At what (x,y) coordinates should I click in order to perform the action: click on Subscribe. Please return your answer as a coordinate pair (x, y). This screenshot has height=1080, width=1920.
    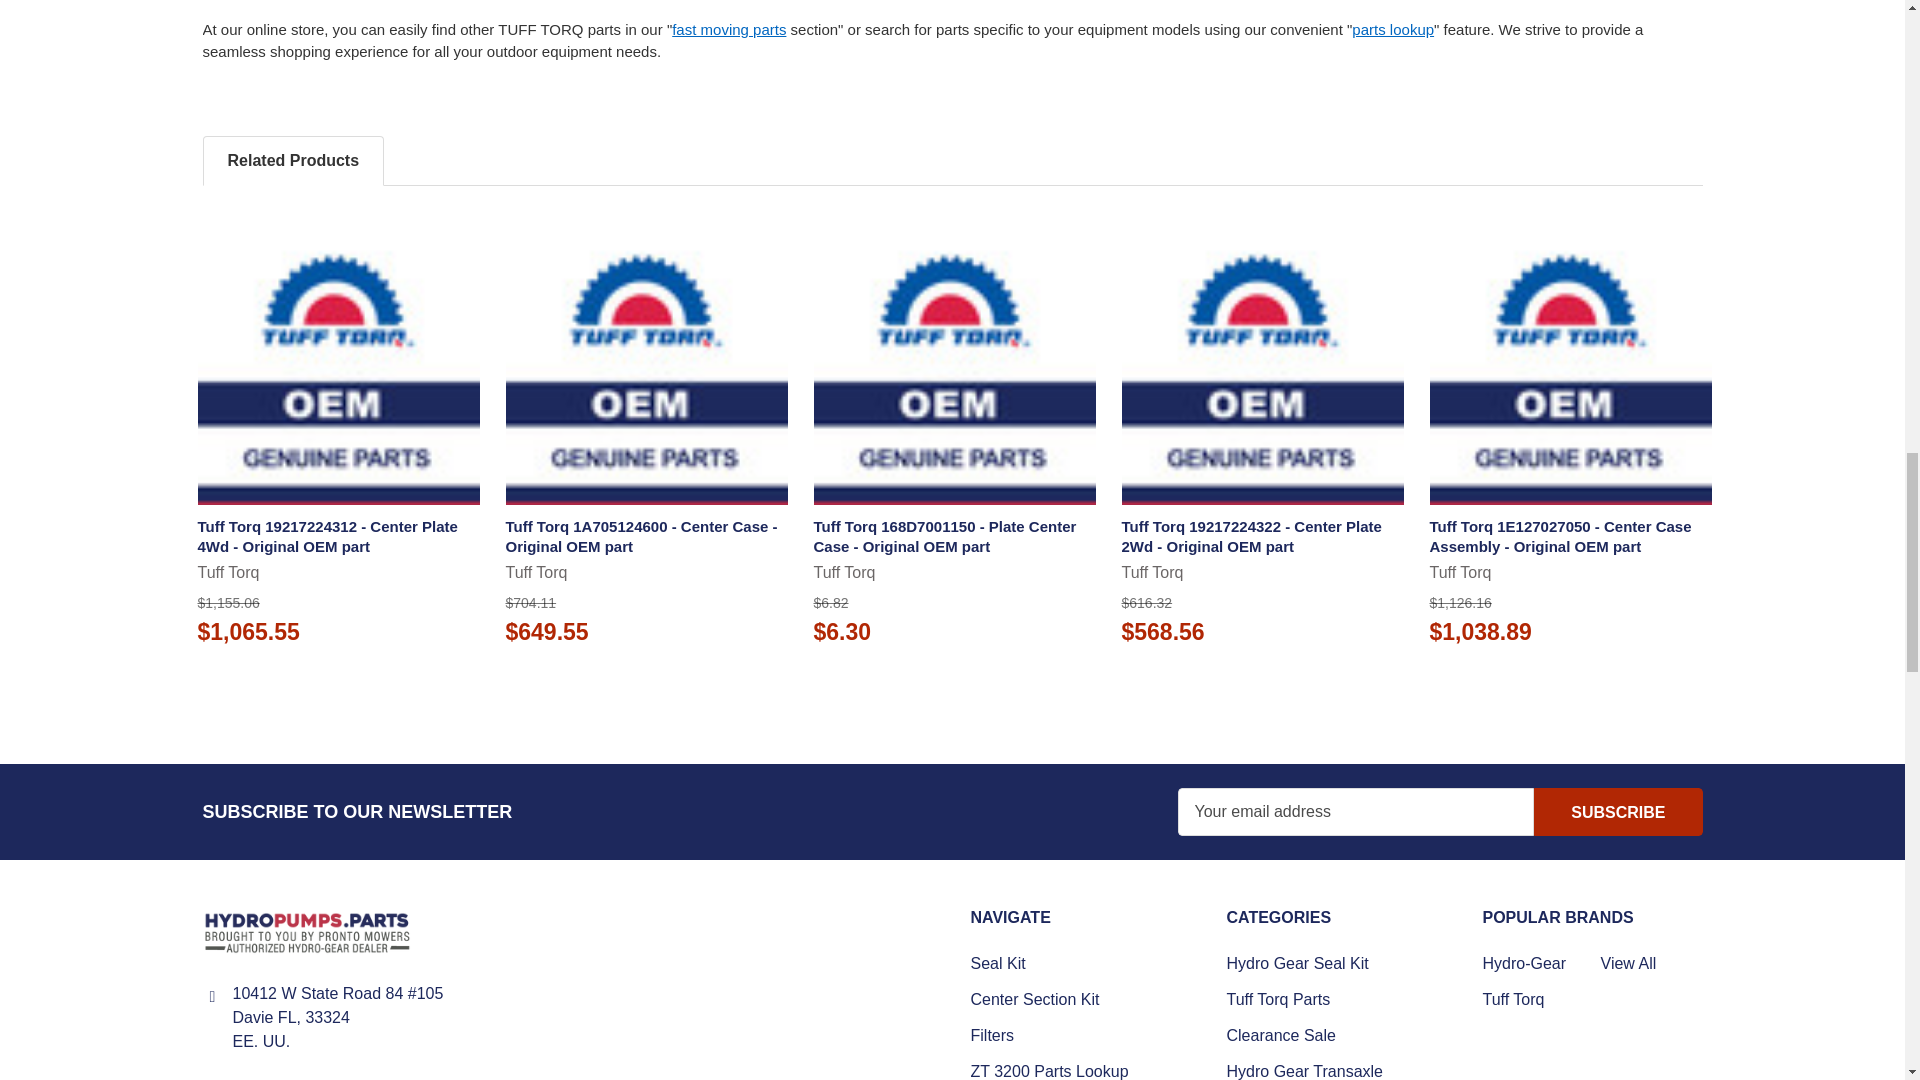
    Looking at the image, I should click on (1618, 812).